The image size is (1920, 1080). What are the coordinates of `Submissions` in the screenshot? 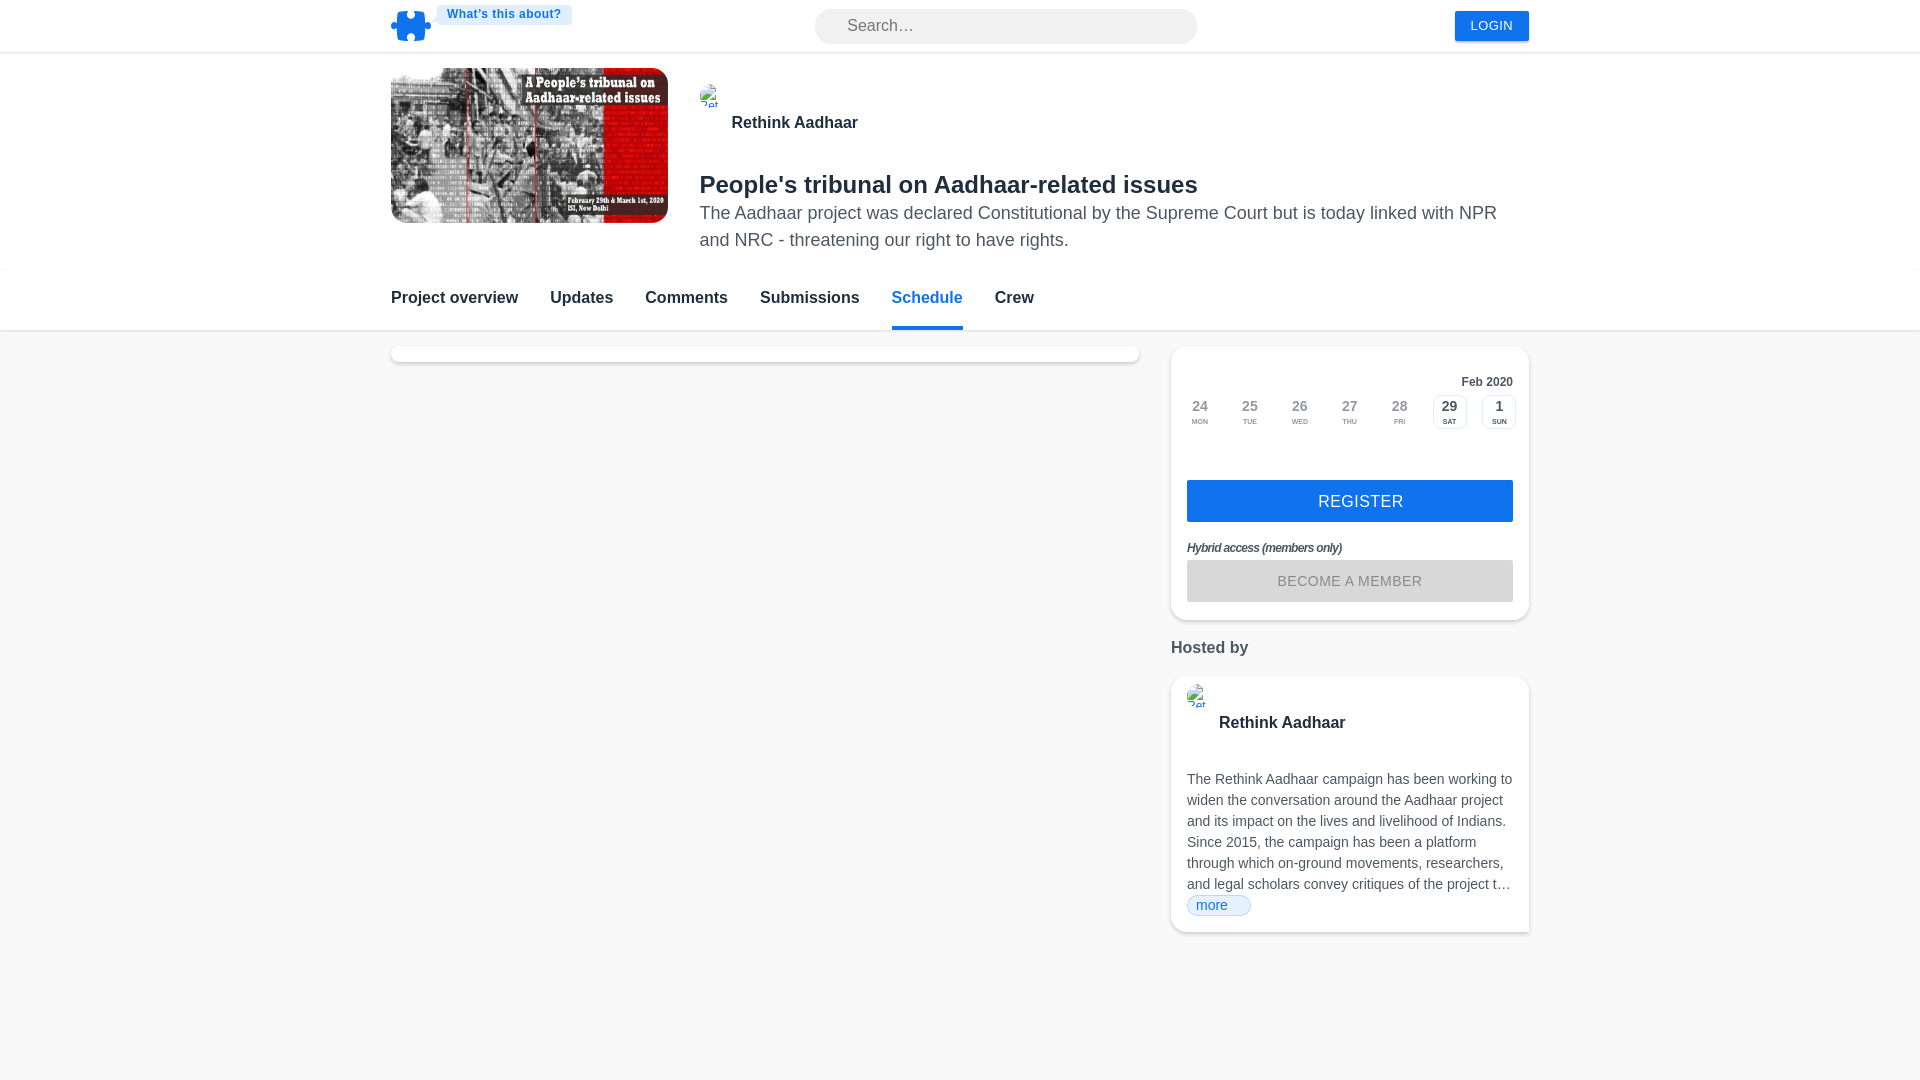 It's located at (810, 300).